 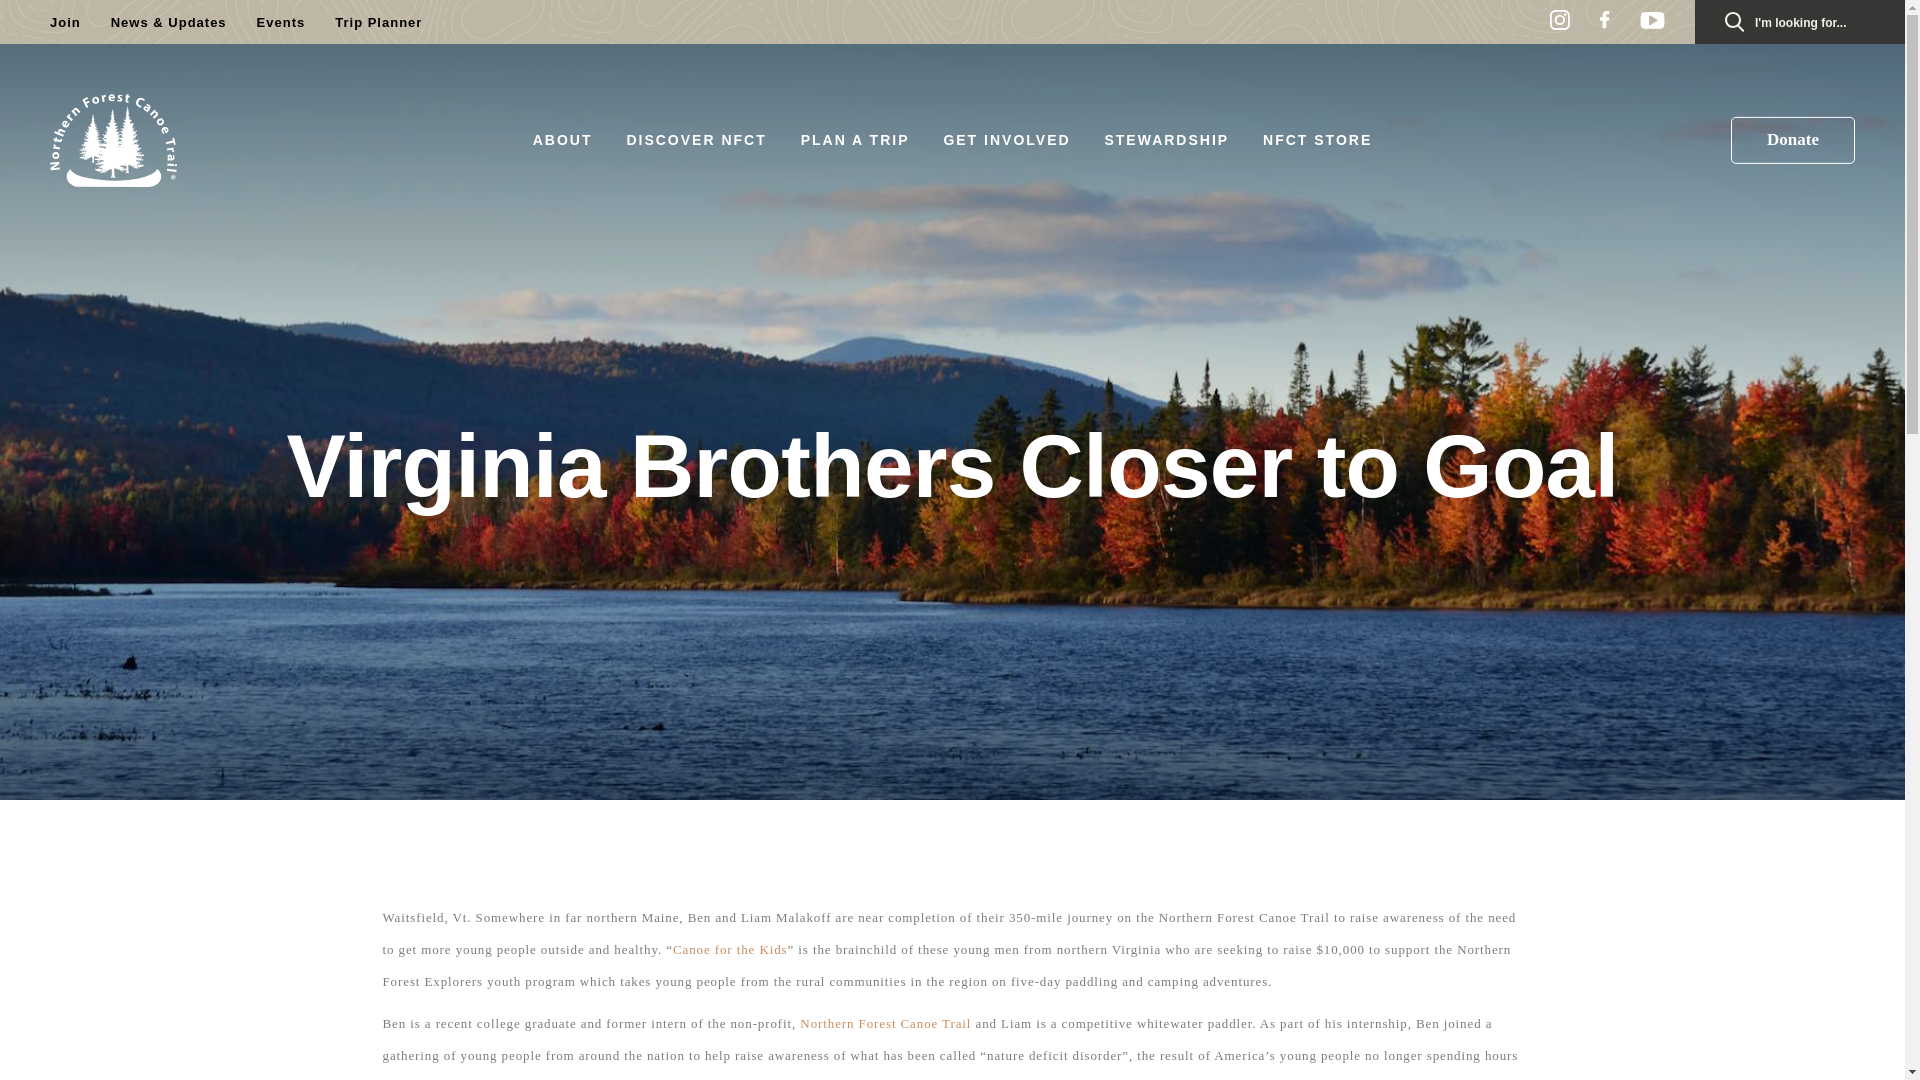 I want to click on DISCOVER NFCT, so click(x=696, y=139).